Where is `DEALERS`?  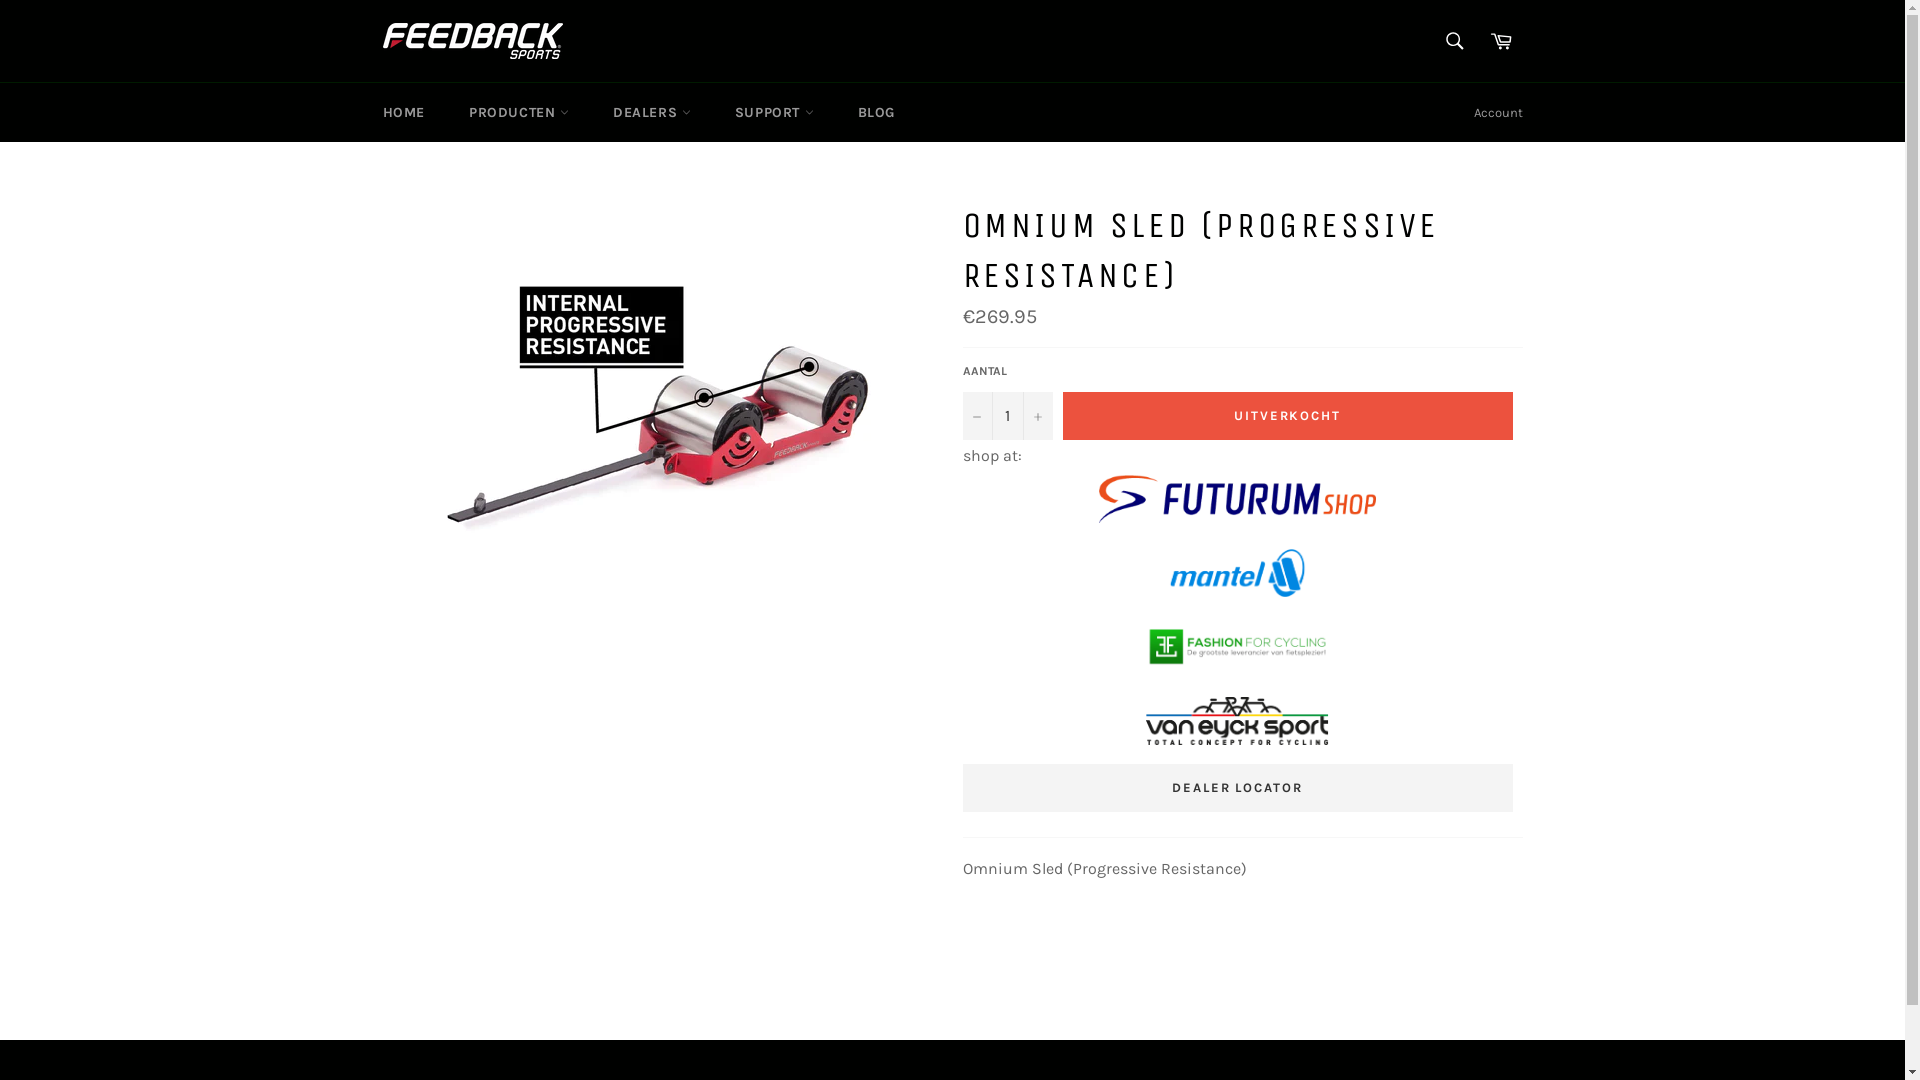
DEALERS is located at coordinates (652, 112).